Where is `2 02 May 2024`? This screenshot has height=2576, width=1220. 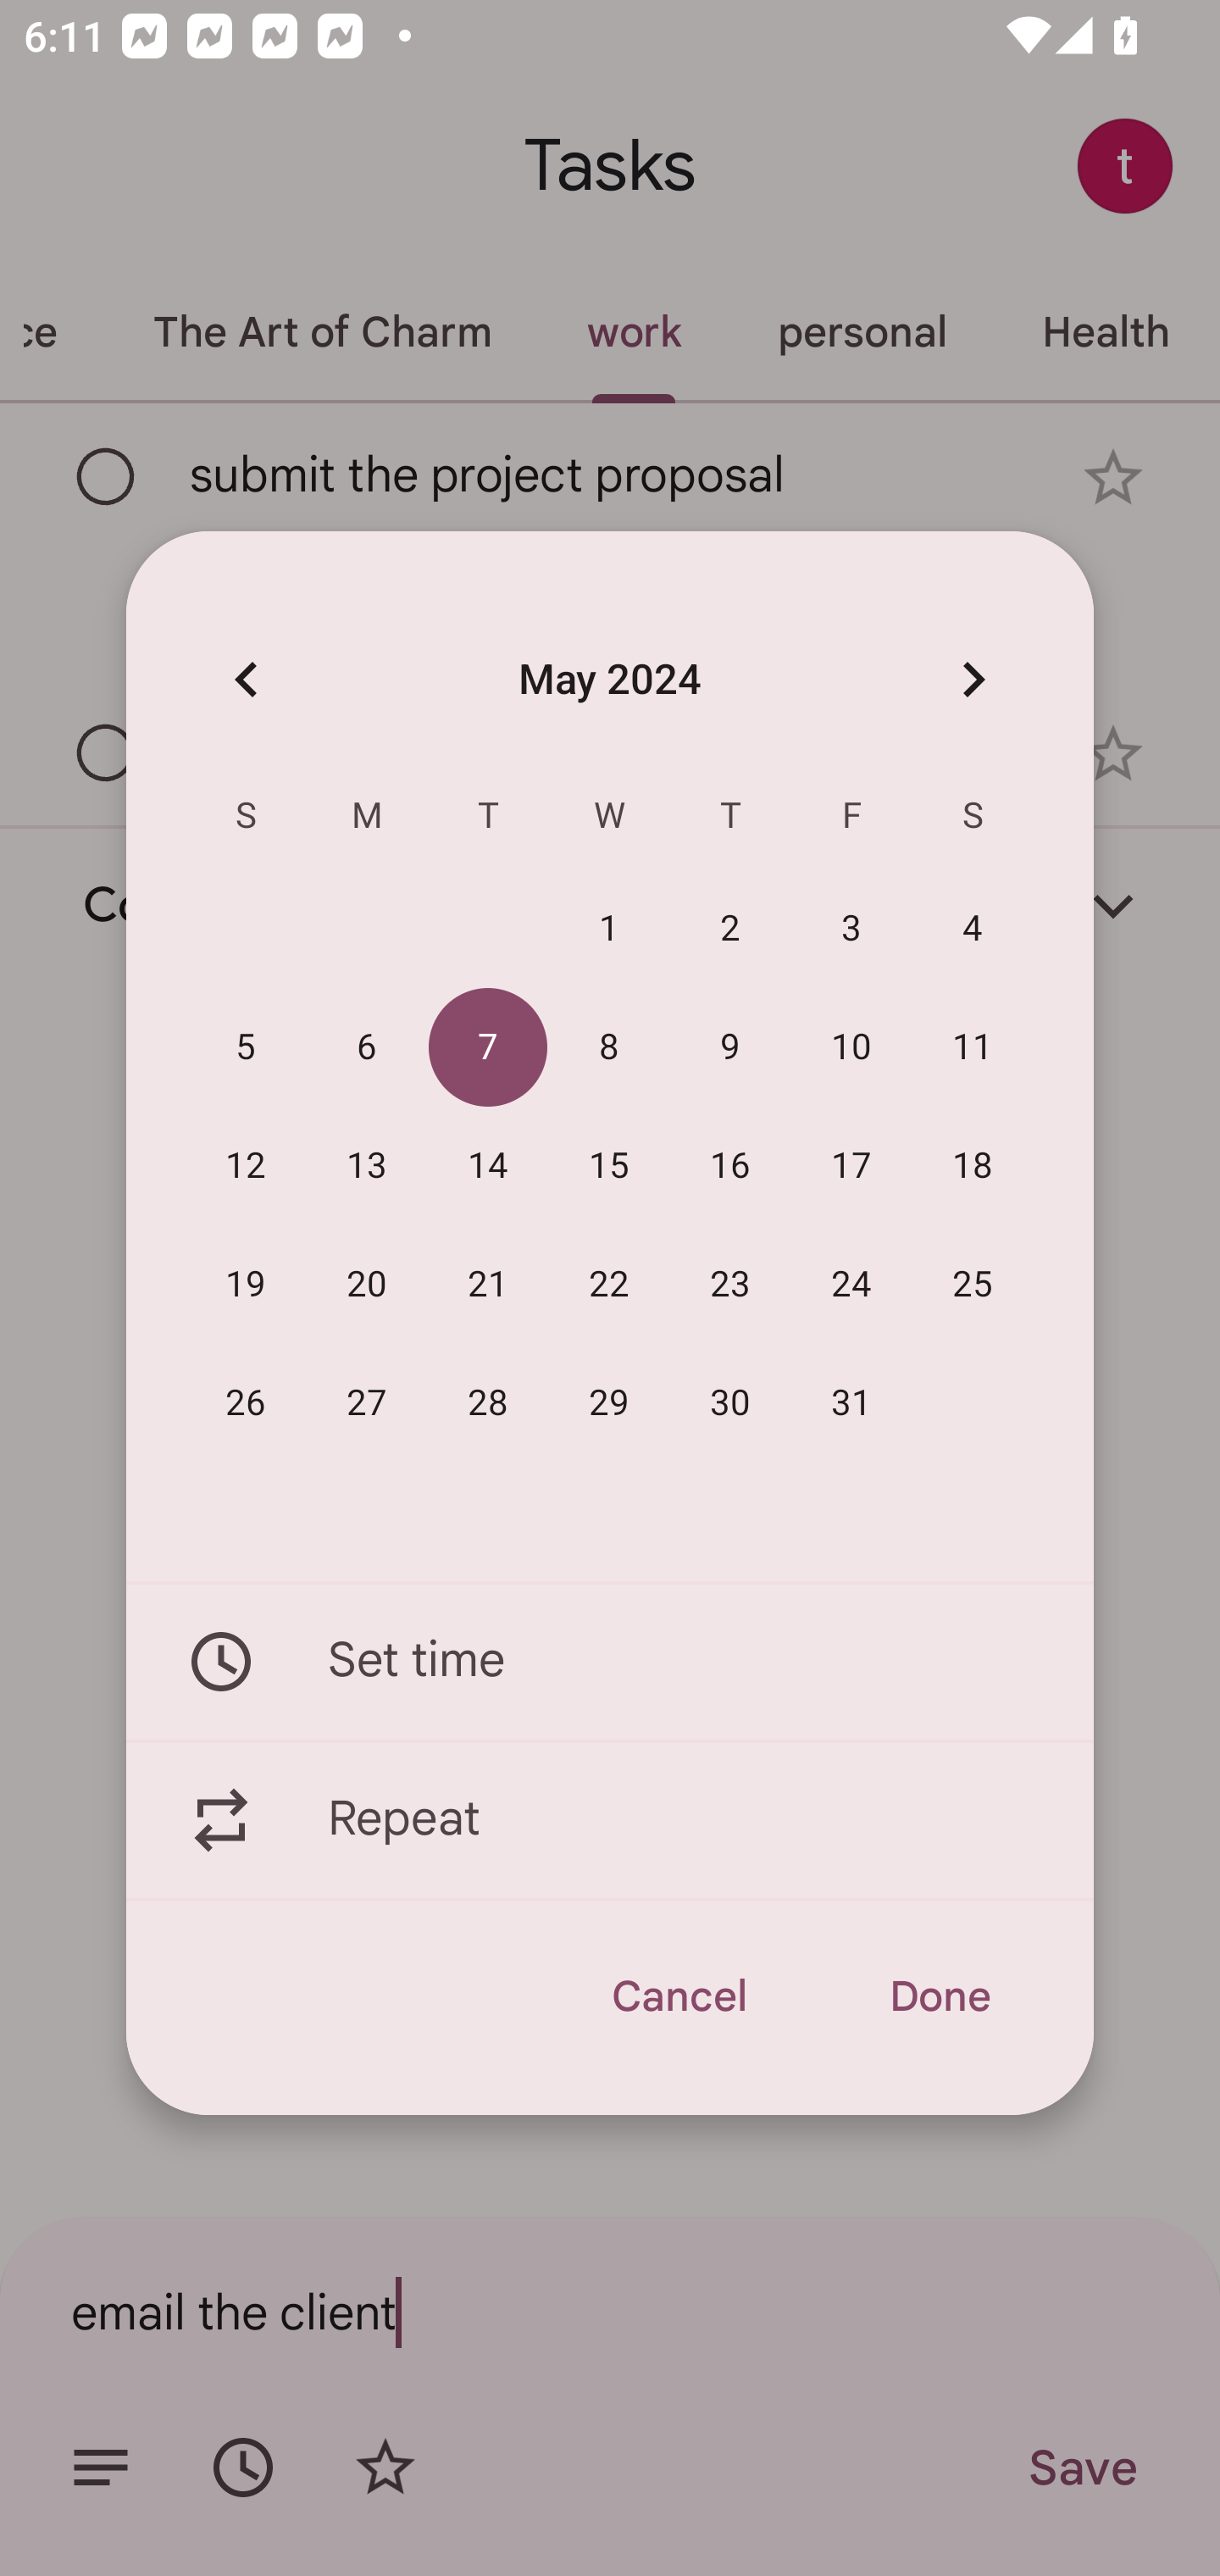
2 02 May 2024 is located at coordinates (730, 930).